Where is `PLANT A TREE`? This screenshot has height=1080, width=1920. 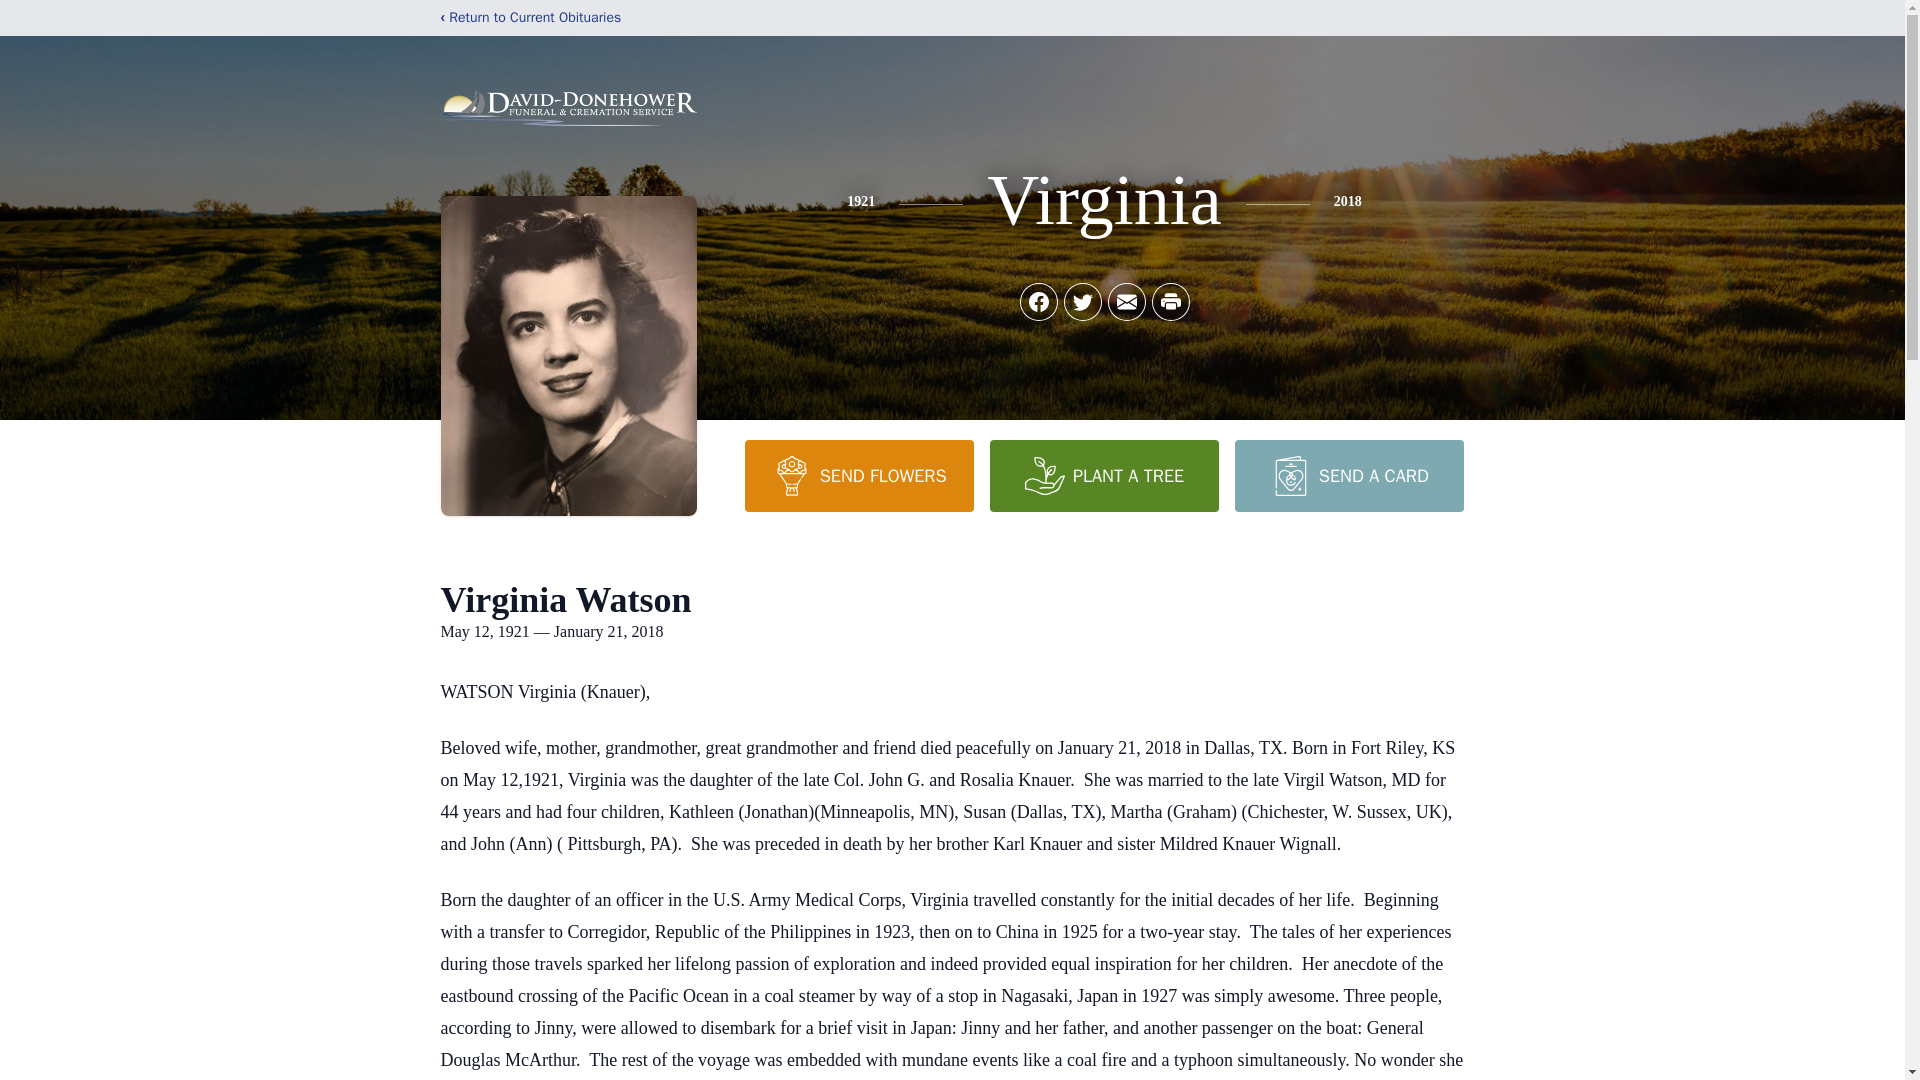 PLANT A TREE is located at coordinates (1104, 475).